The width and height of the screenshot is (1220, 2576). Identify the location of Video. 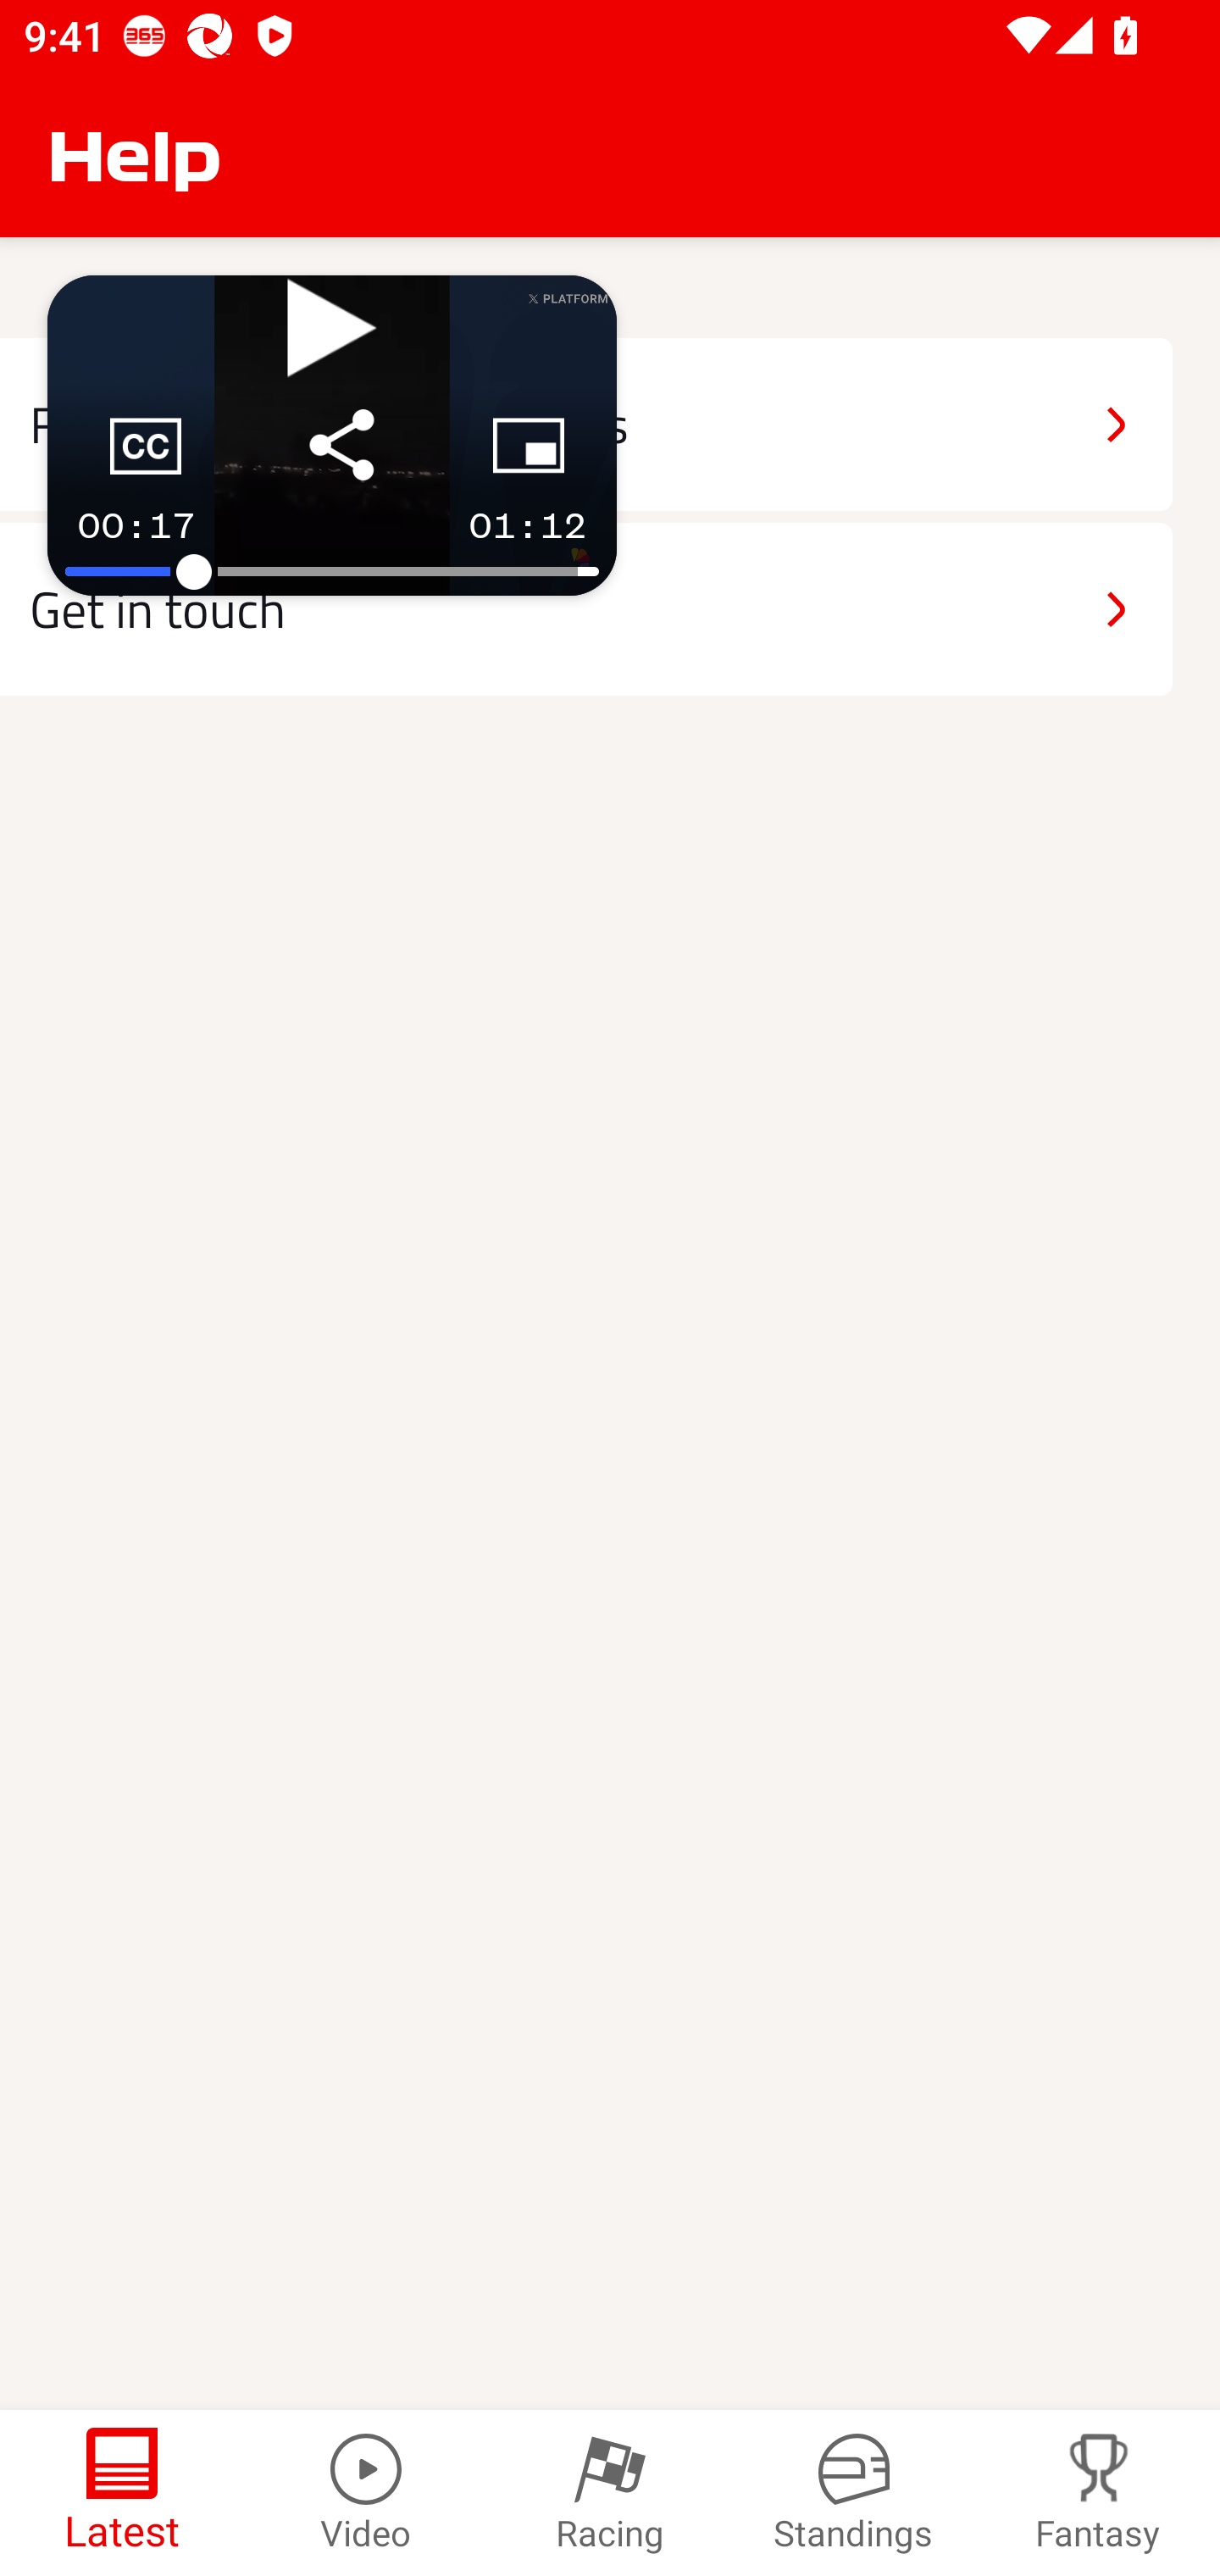
(366, 2493).